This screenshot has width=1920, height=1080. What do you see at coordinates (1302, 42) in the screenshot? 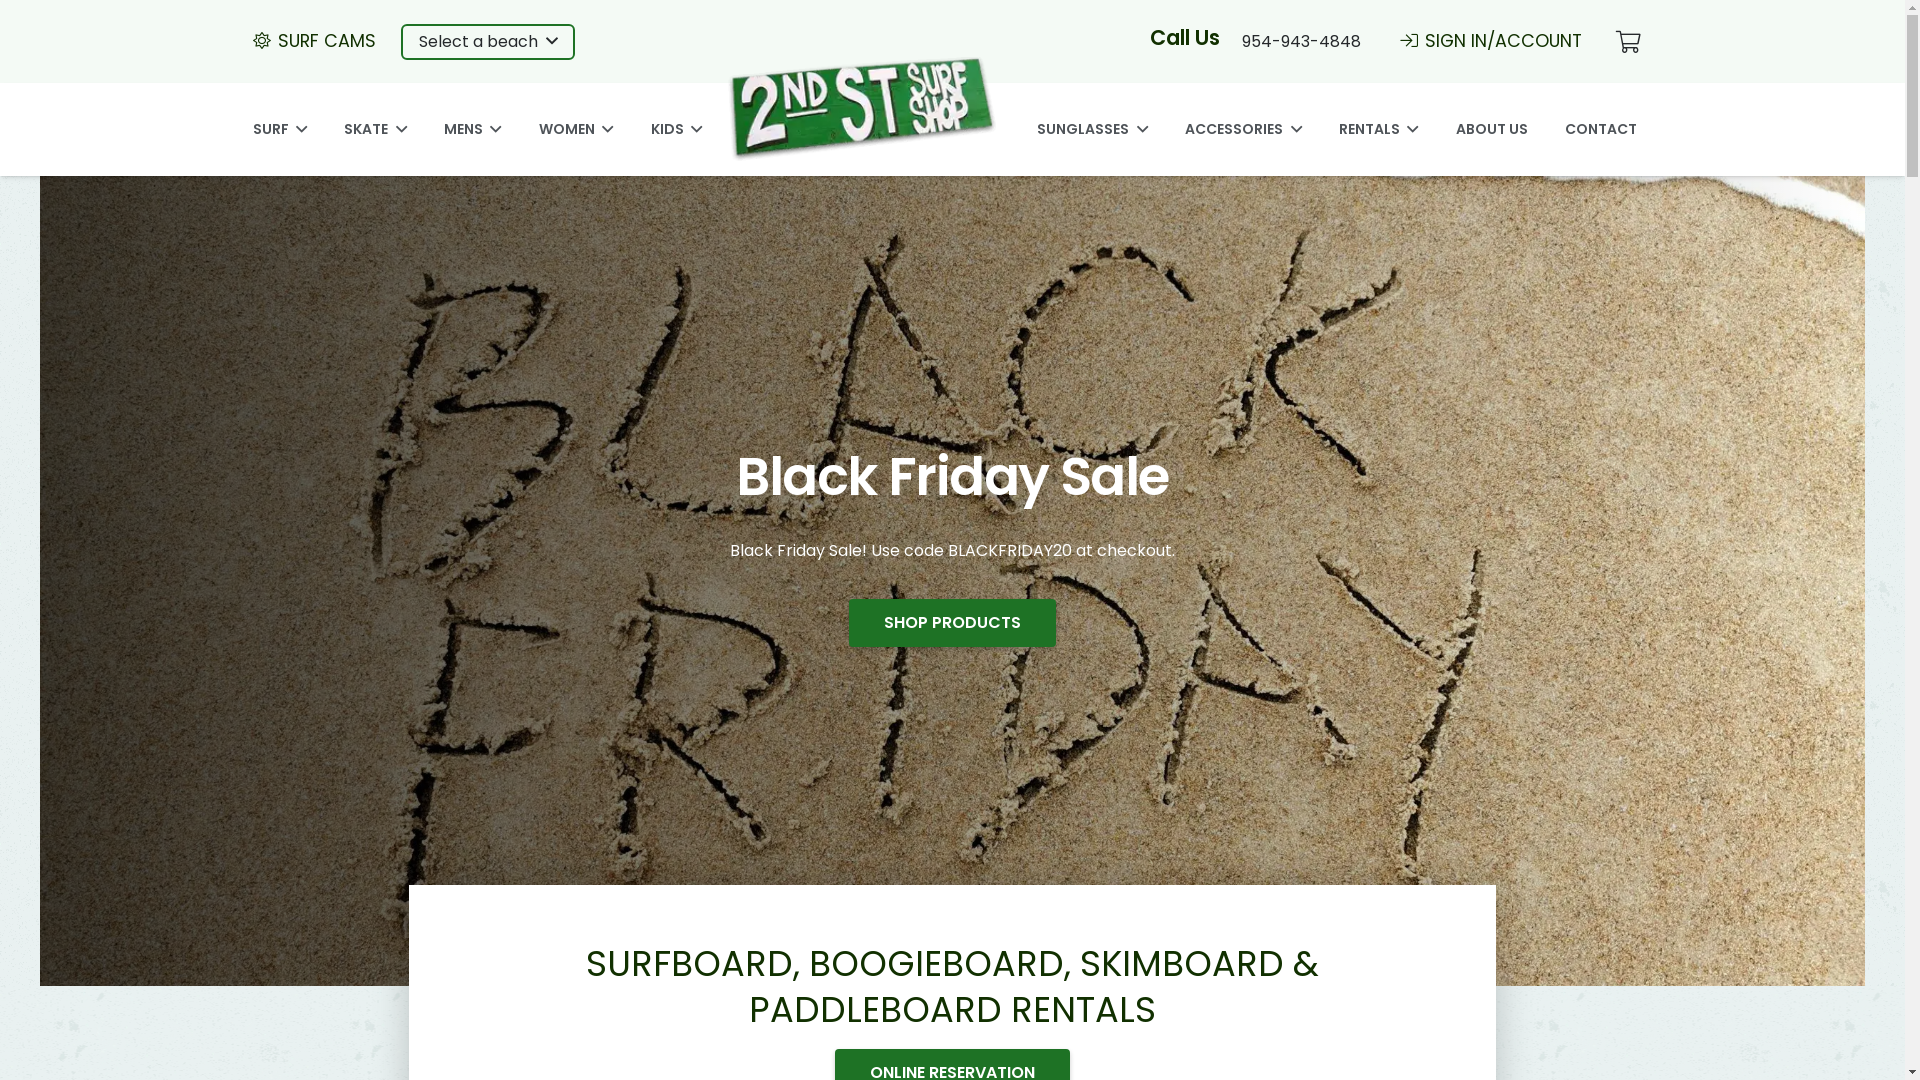
I see `954-943-4848` at bounding box center [1302, 42].